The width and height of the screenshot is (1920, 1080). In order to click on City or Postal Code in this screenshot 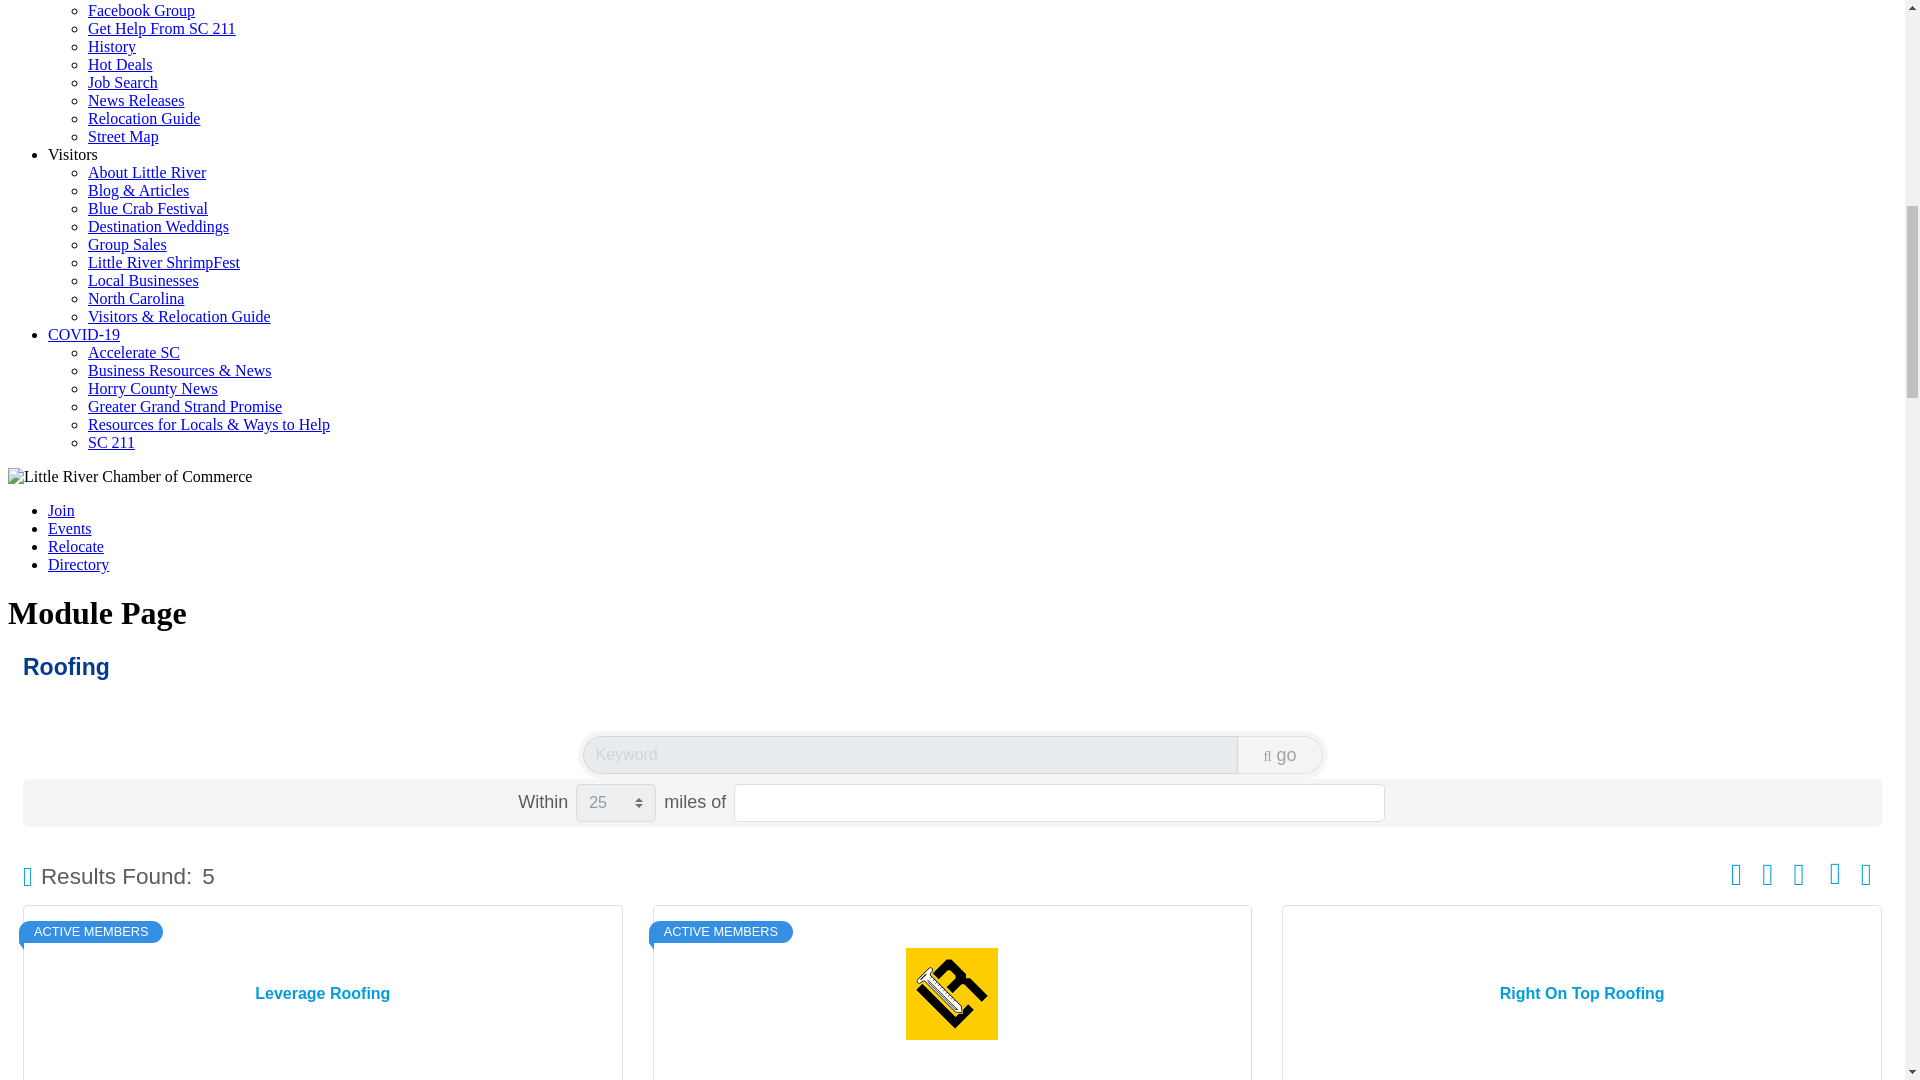, I will do `click(1058, 802)`.